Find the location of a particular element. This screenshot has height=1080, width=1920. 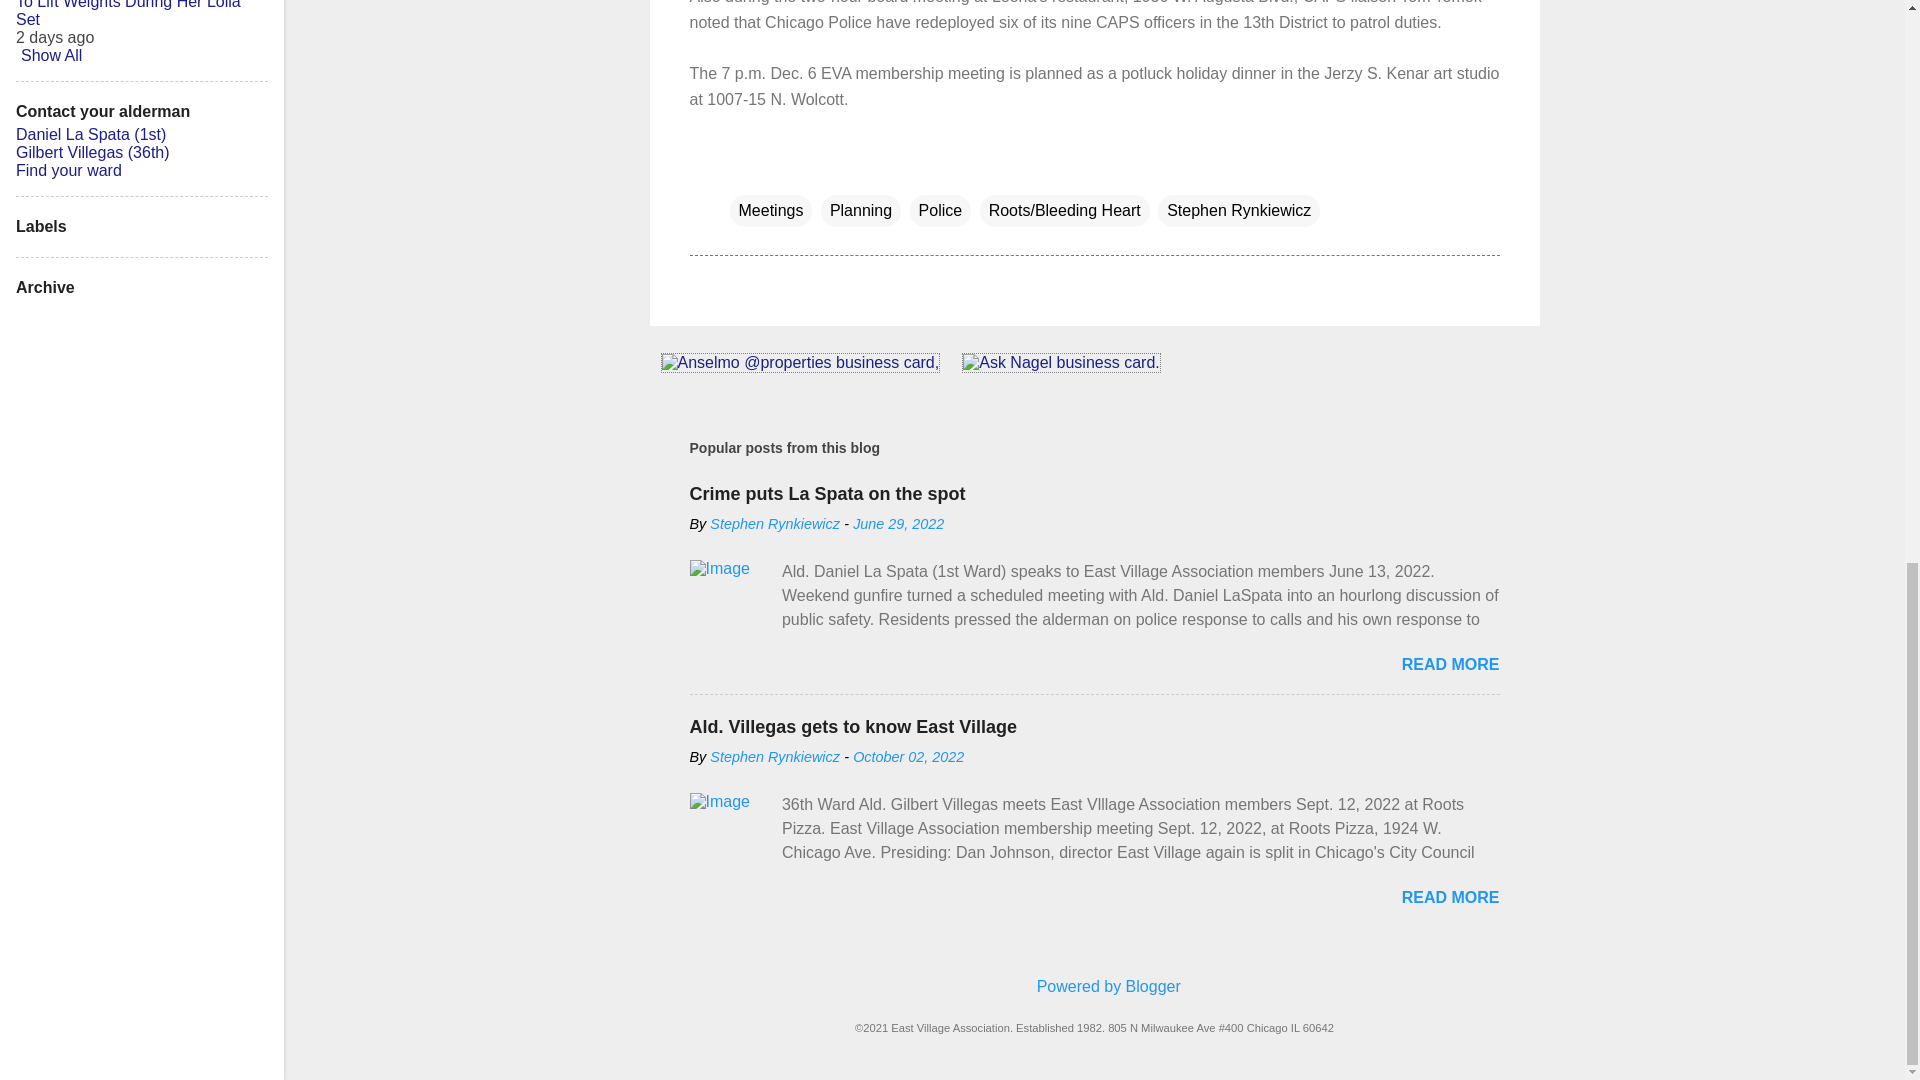

Planning is located at coordinates (860, 210).